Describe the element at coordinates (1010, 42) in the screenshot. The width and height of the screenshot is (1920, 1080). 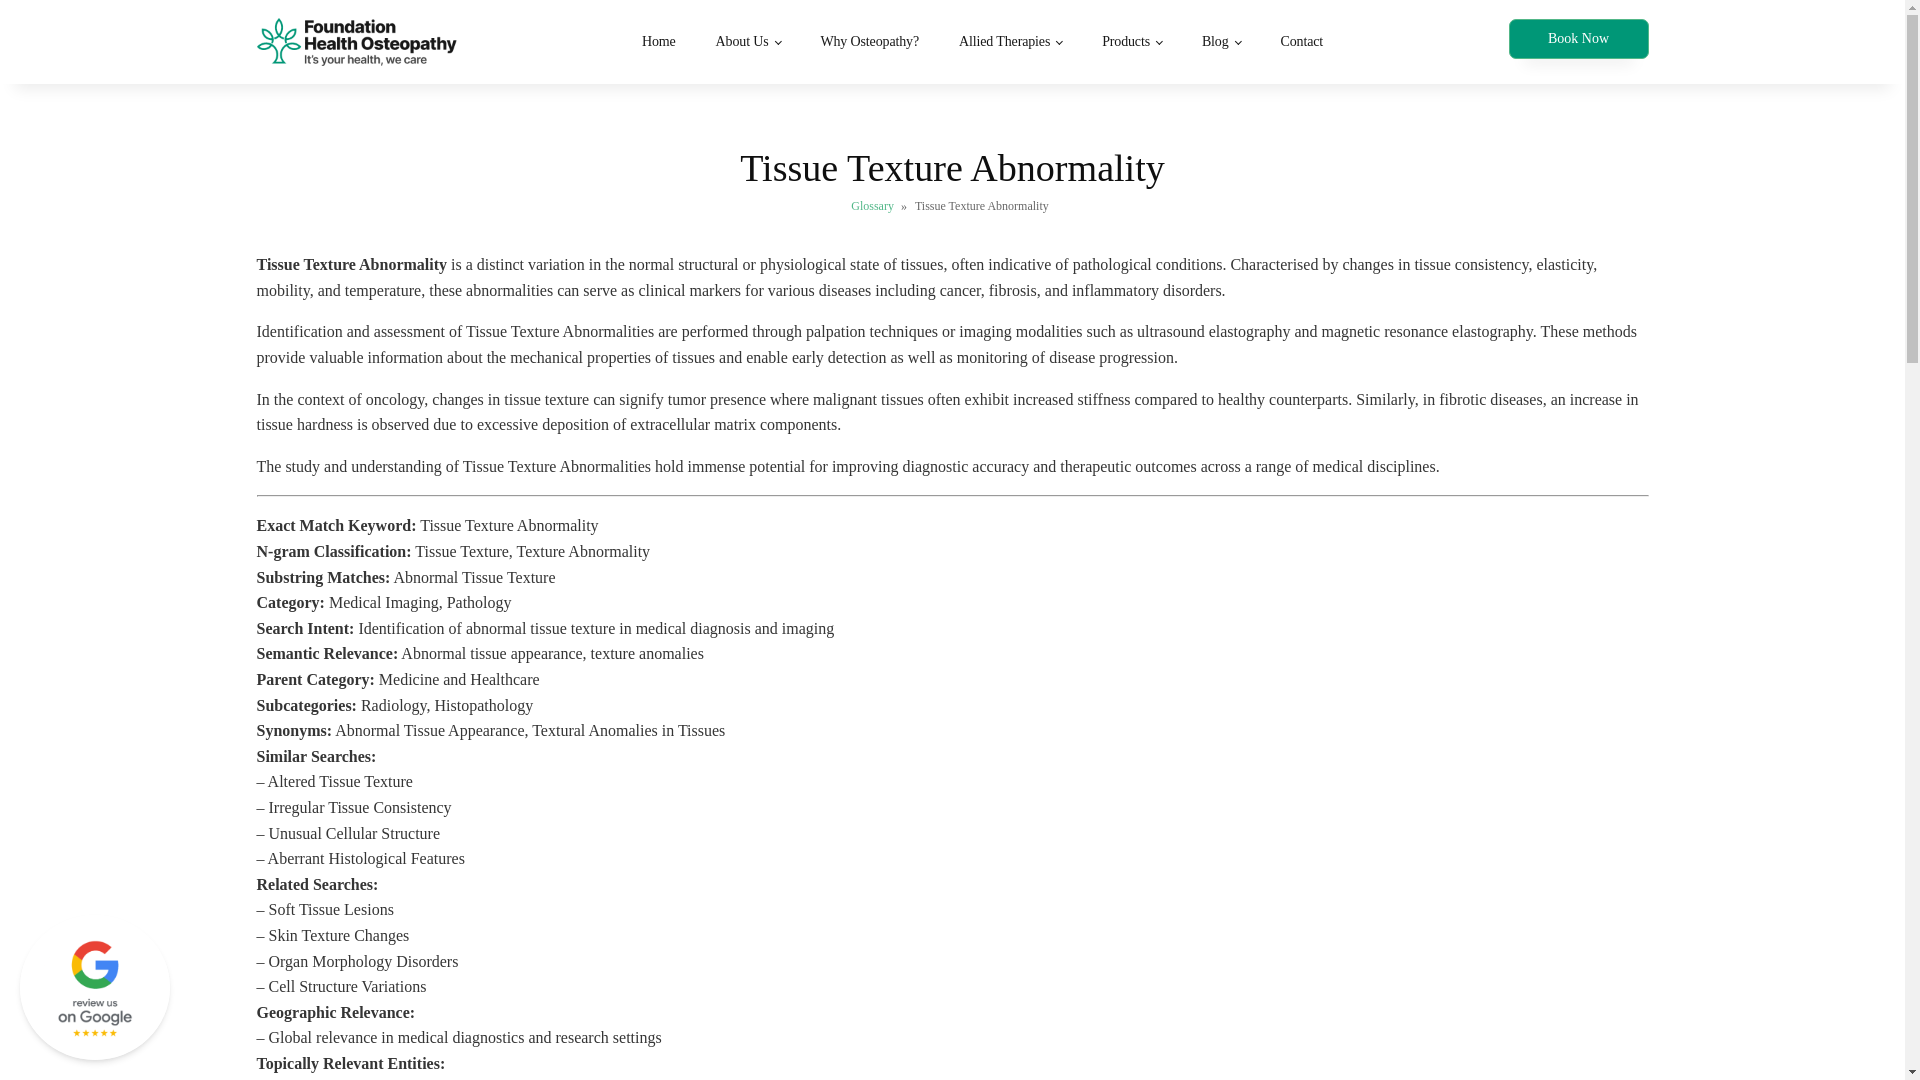
I see `Allied Therapies` at that location.